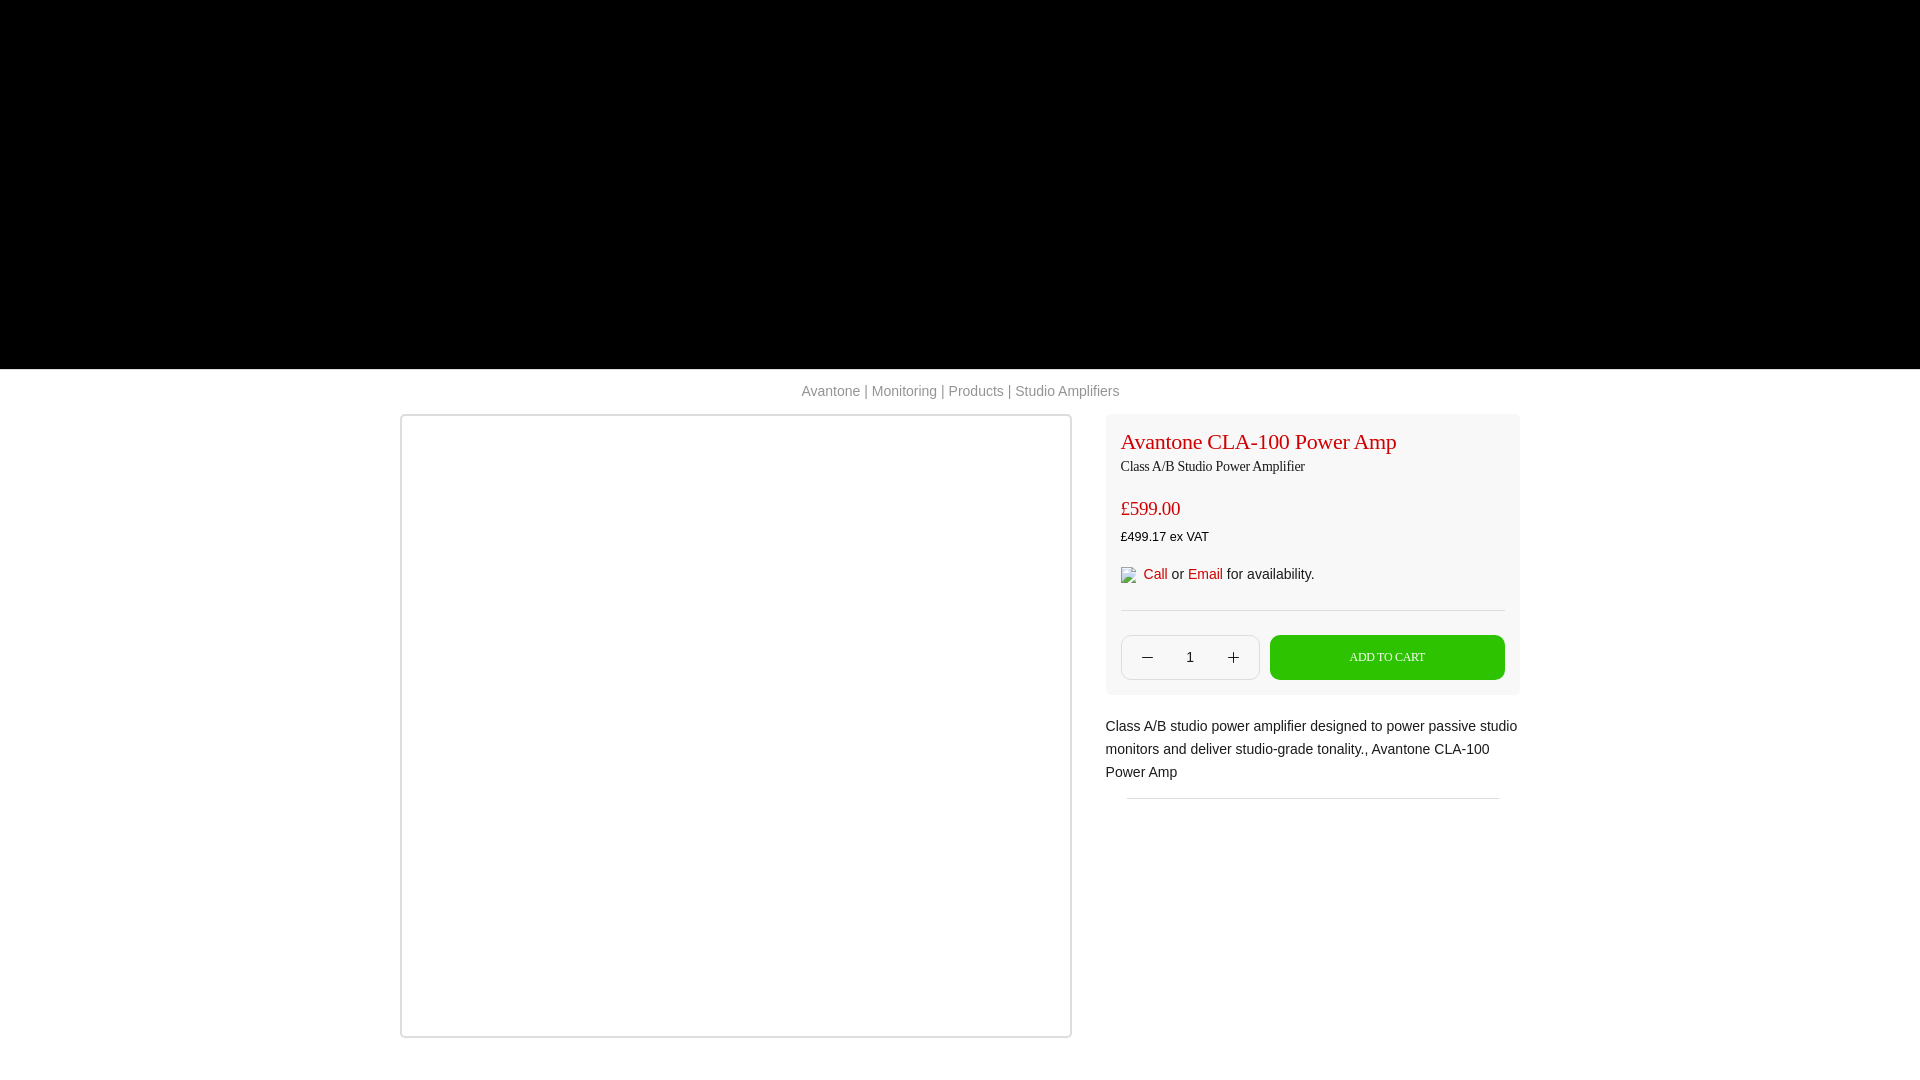 Image resolution: width=1920 pixels, height=1080 pixels. What do you see at coordinates (1190, 657) in the screenshot?
I see `1` at bounding box center [1190, 657].